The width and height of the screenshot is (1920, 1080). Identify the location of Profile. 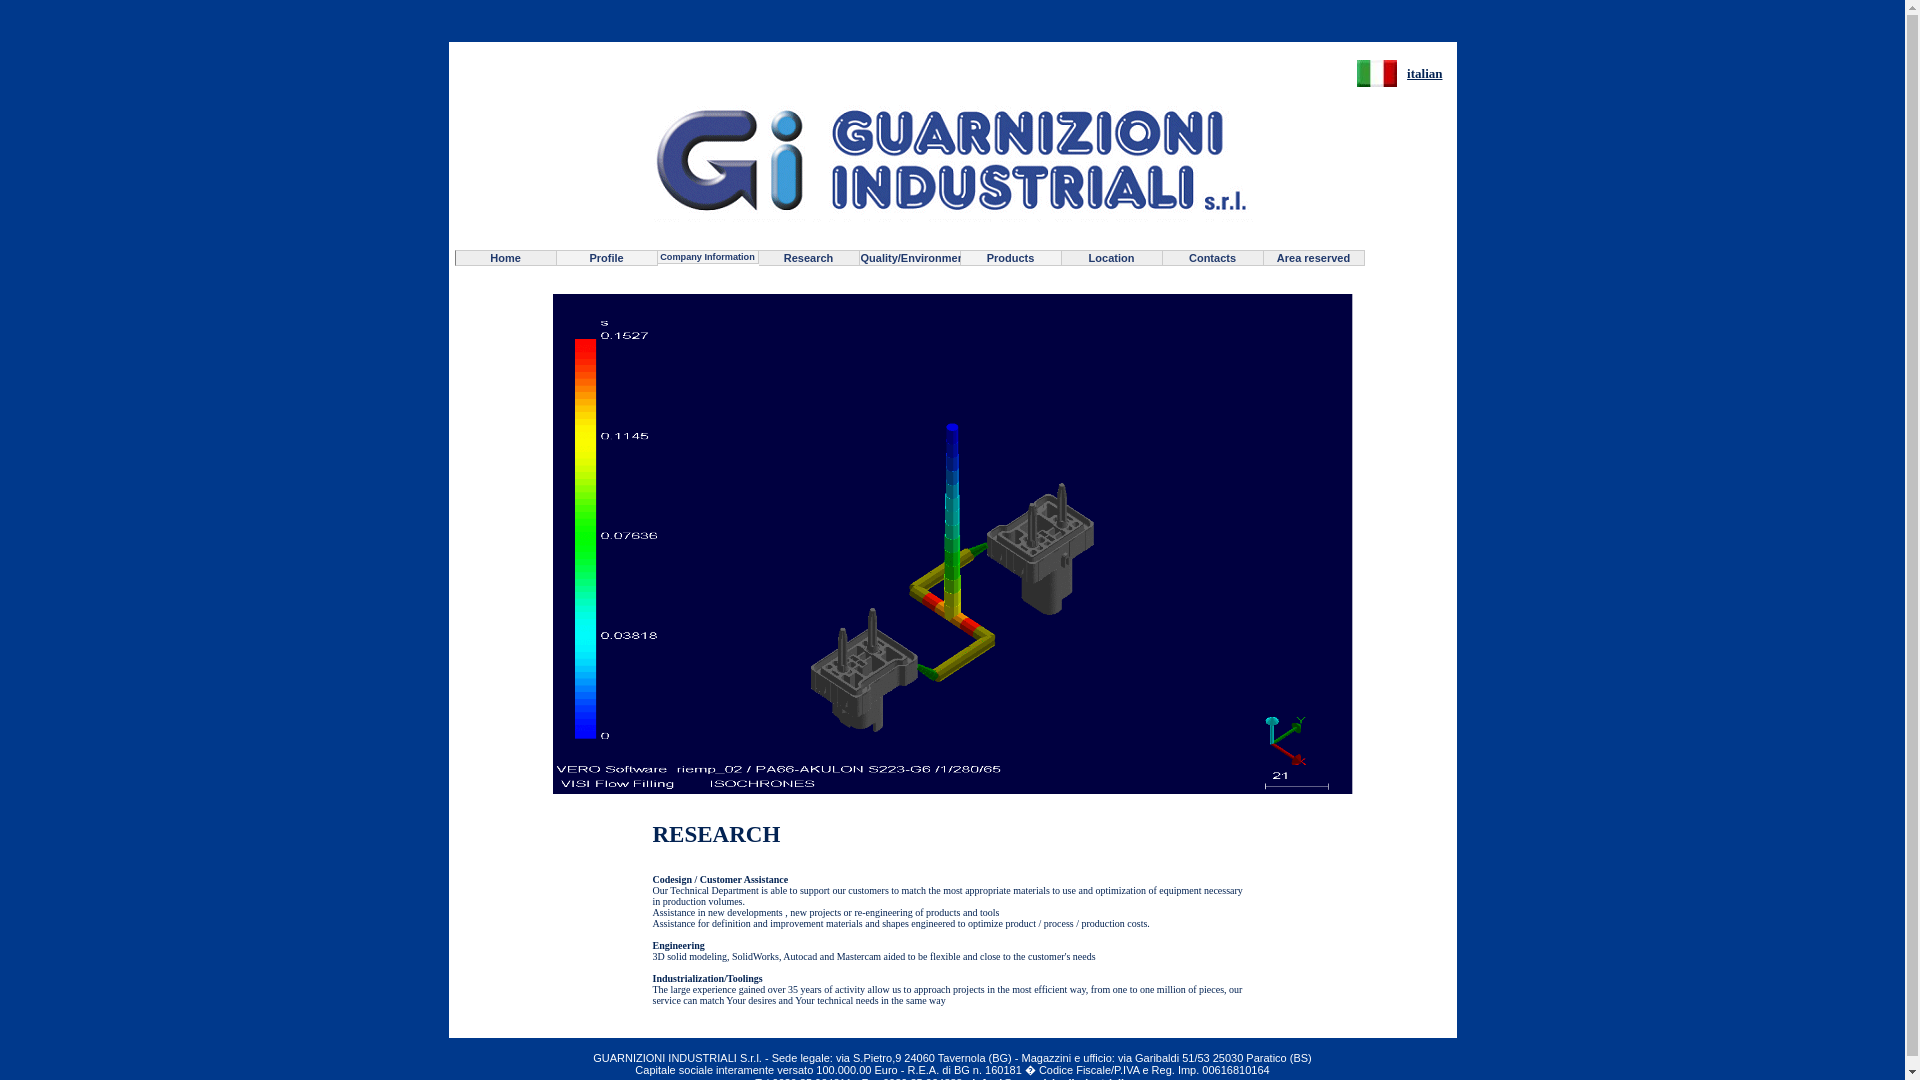
(606, 257).